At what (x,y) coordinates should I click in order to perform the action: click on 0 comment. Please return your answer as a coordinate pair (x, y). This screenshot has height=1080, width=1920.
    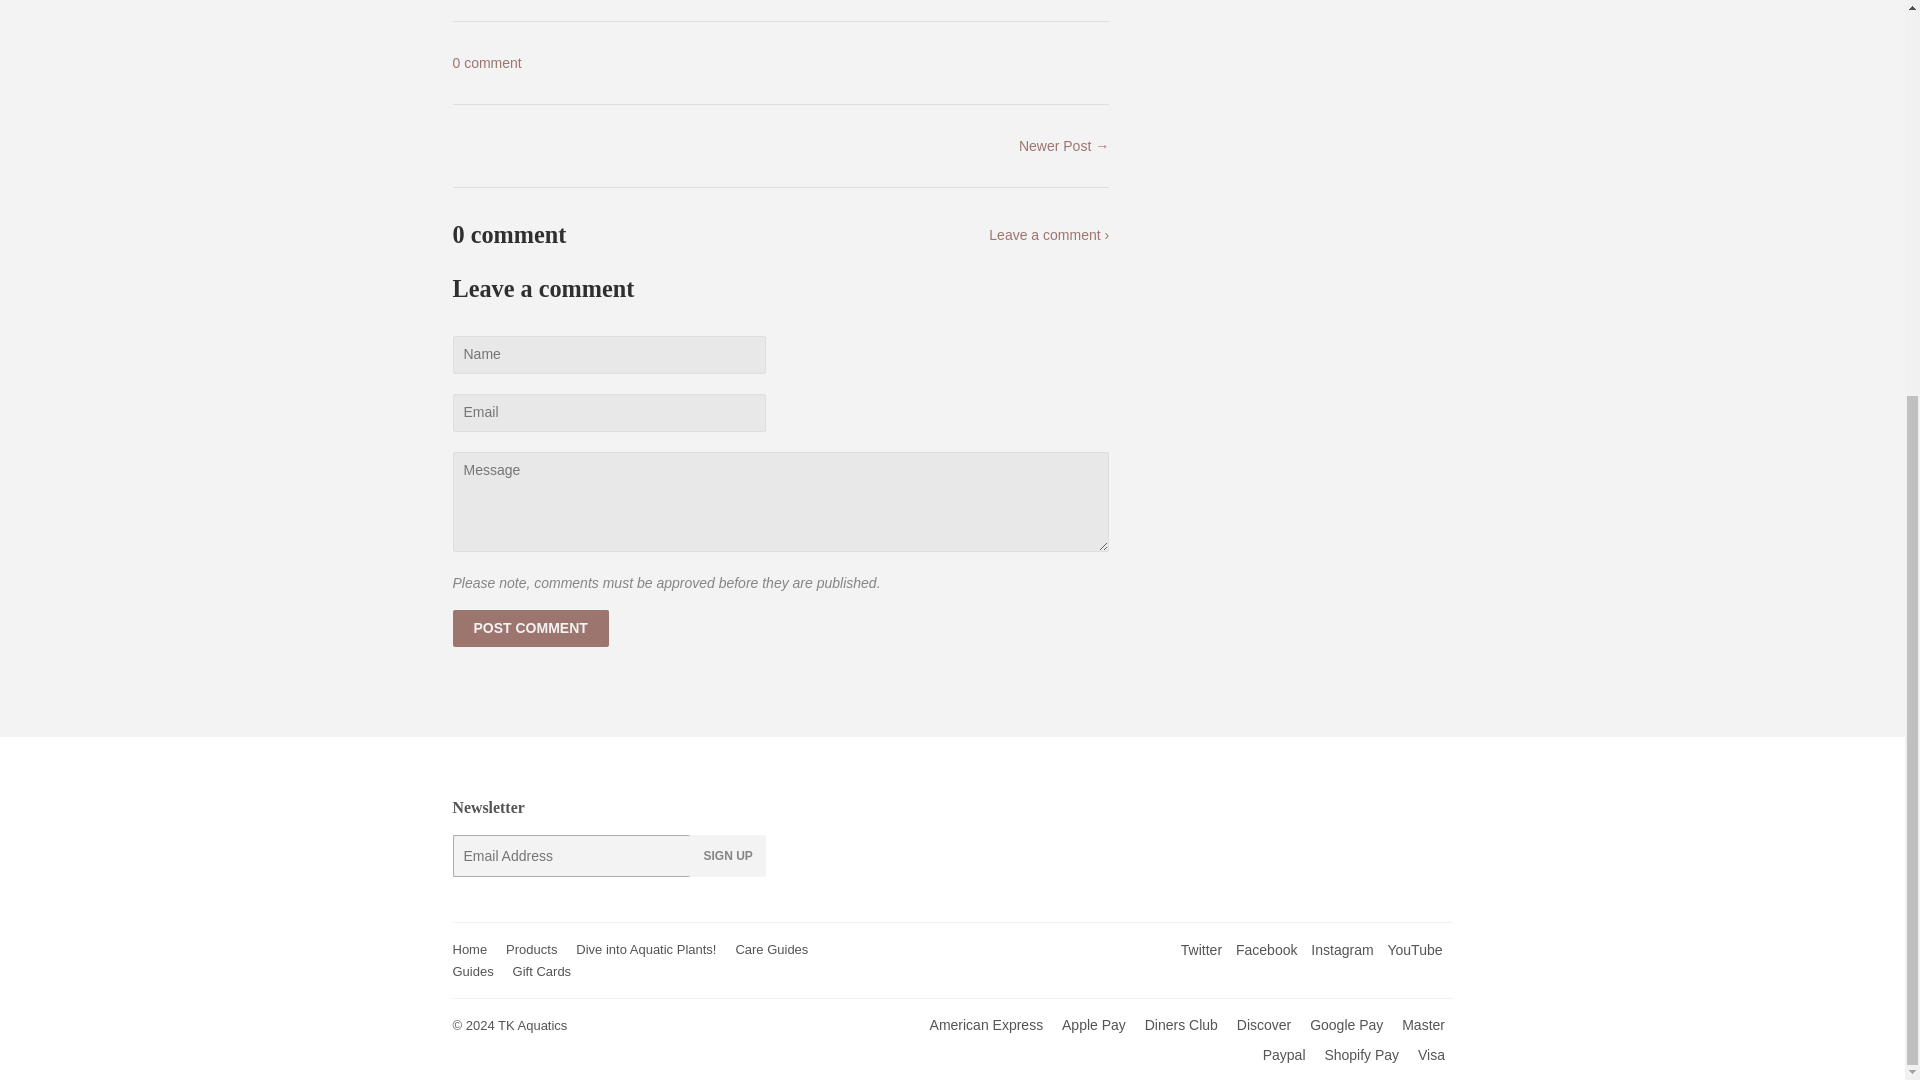
    Looking at the image, I should click on (486, 63).